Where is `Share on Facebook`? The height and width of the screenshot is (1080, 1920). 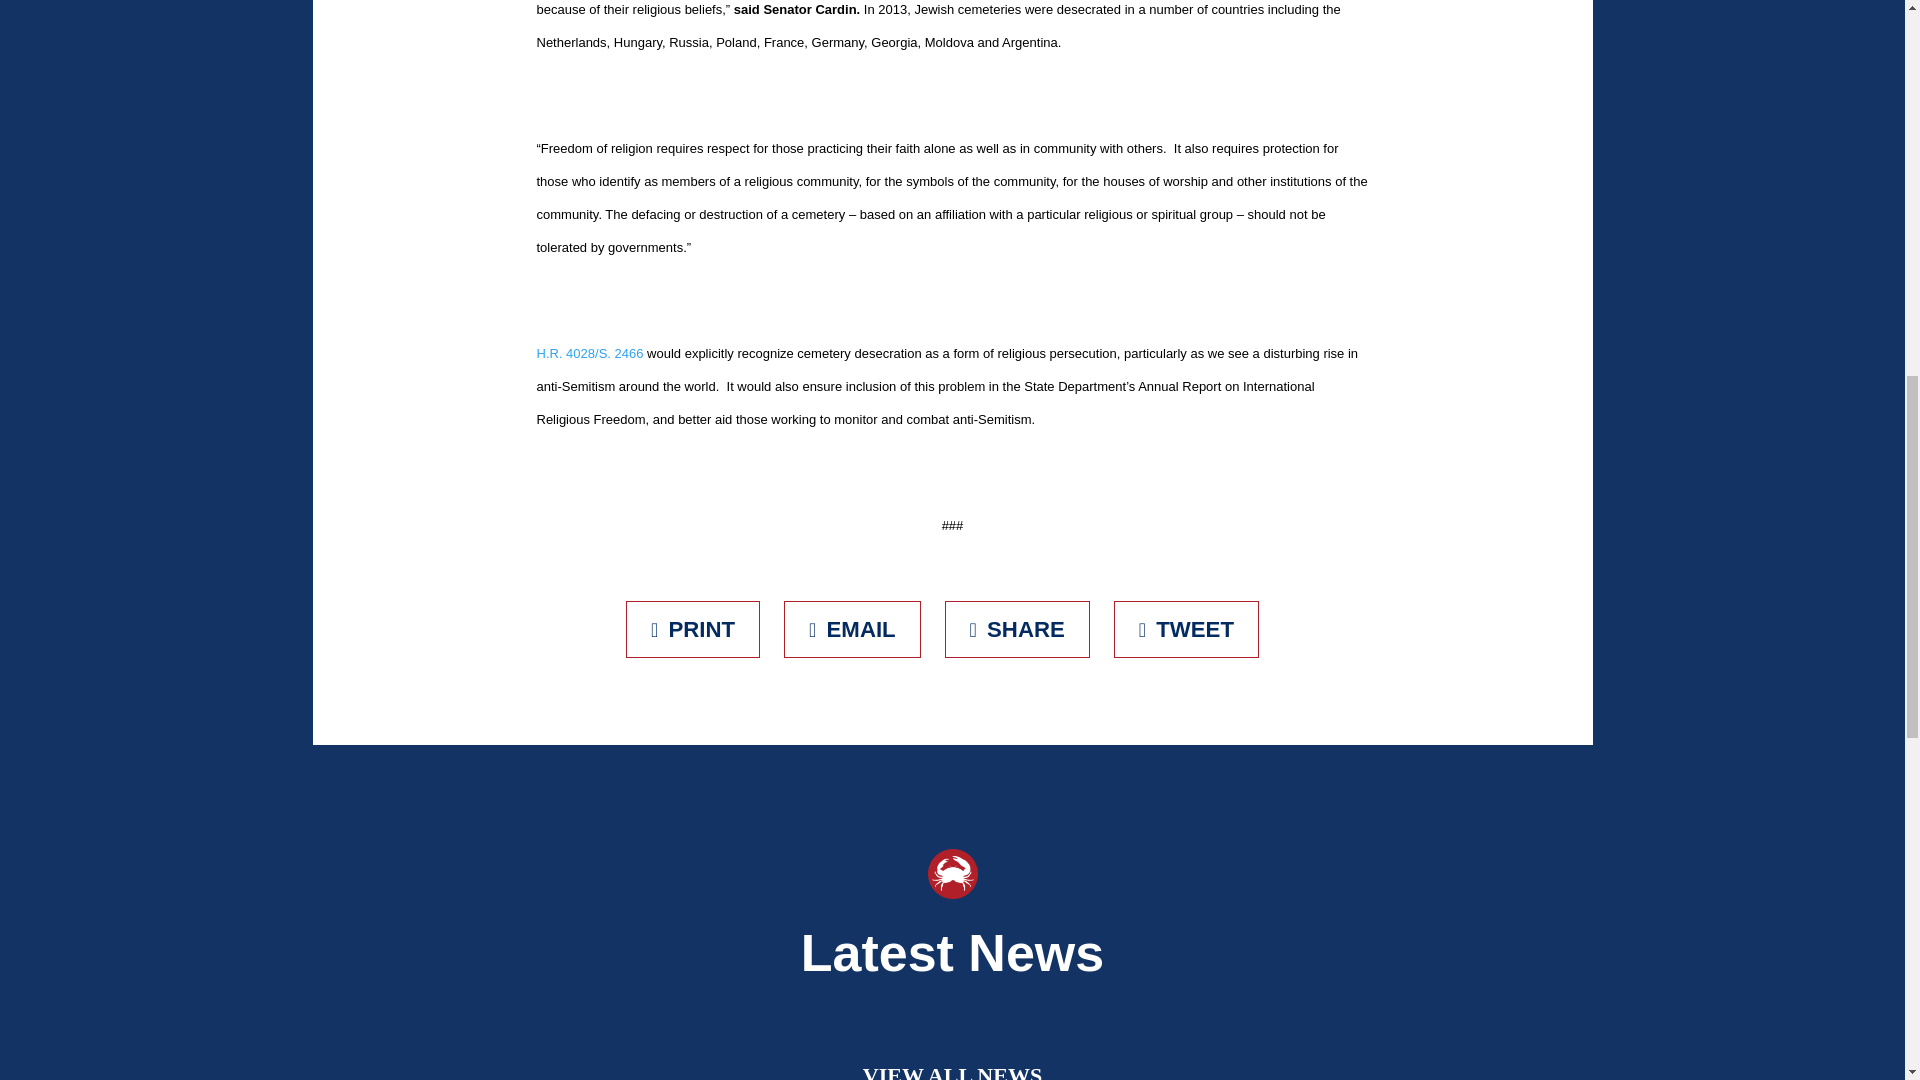
Share on Facebook is located at coordinates (1017, 628).